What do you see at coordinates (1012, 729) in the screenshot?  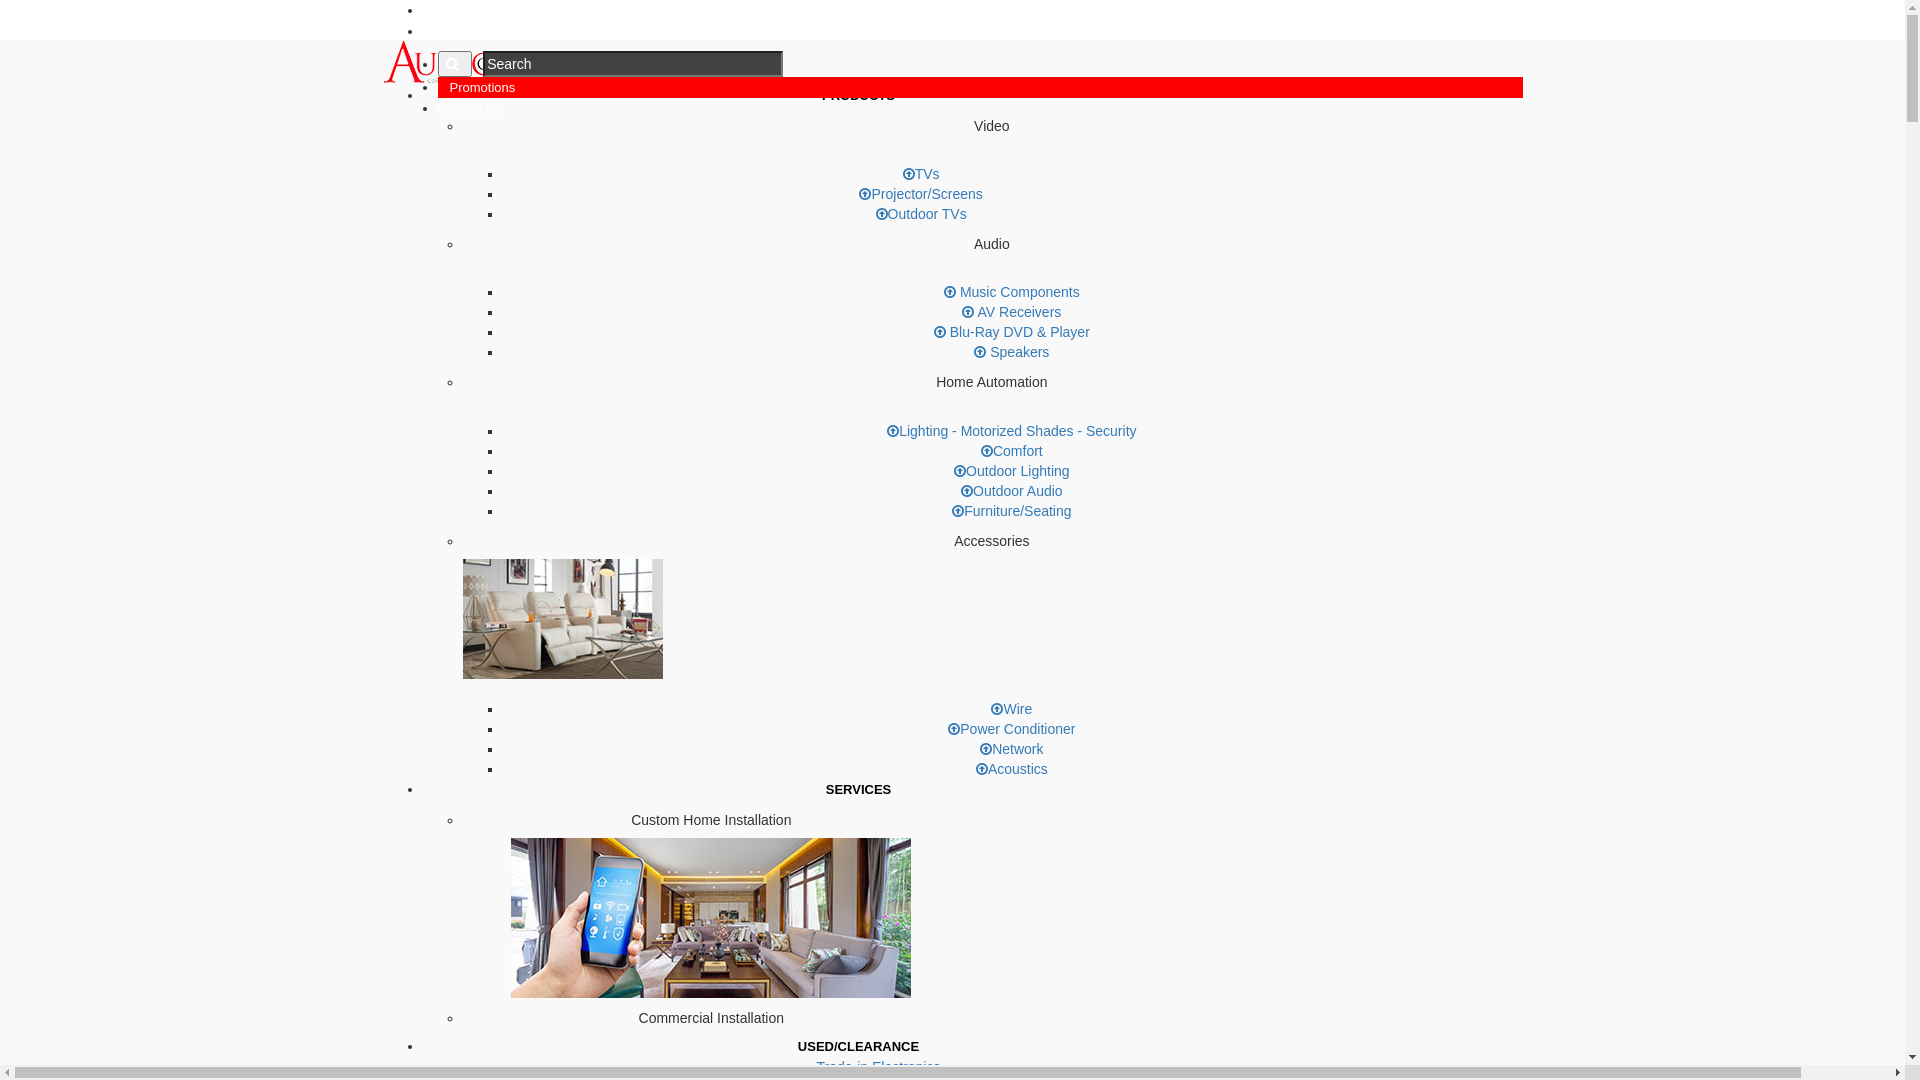 I see `Power Conditioner` at bounding box center [1012, 729].